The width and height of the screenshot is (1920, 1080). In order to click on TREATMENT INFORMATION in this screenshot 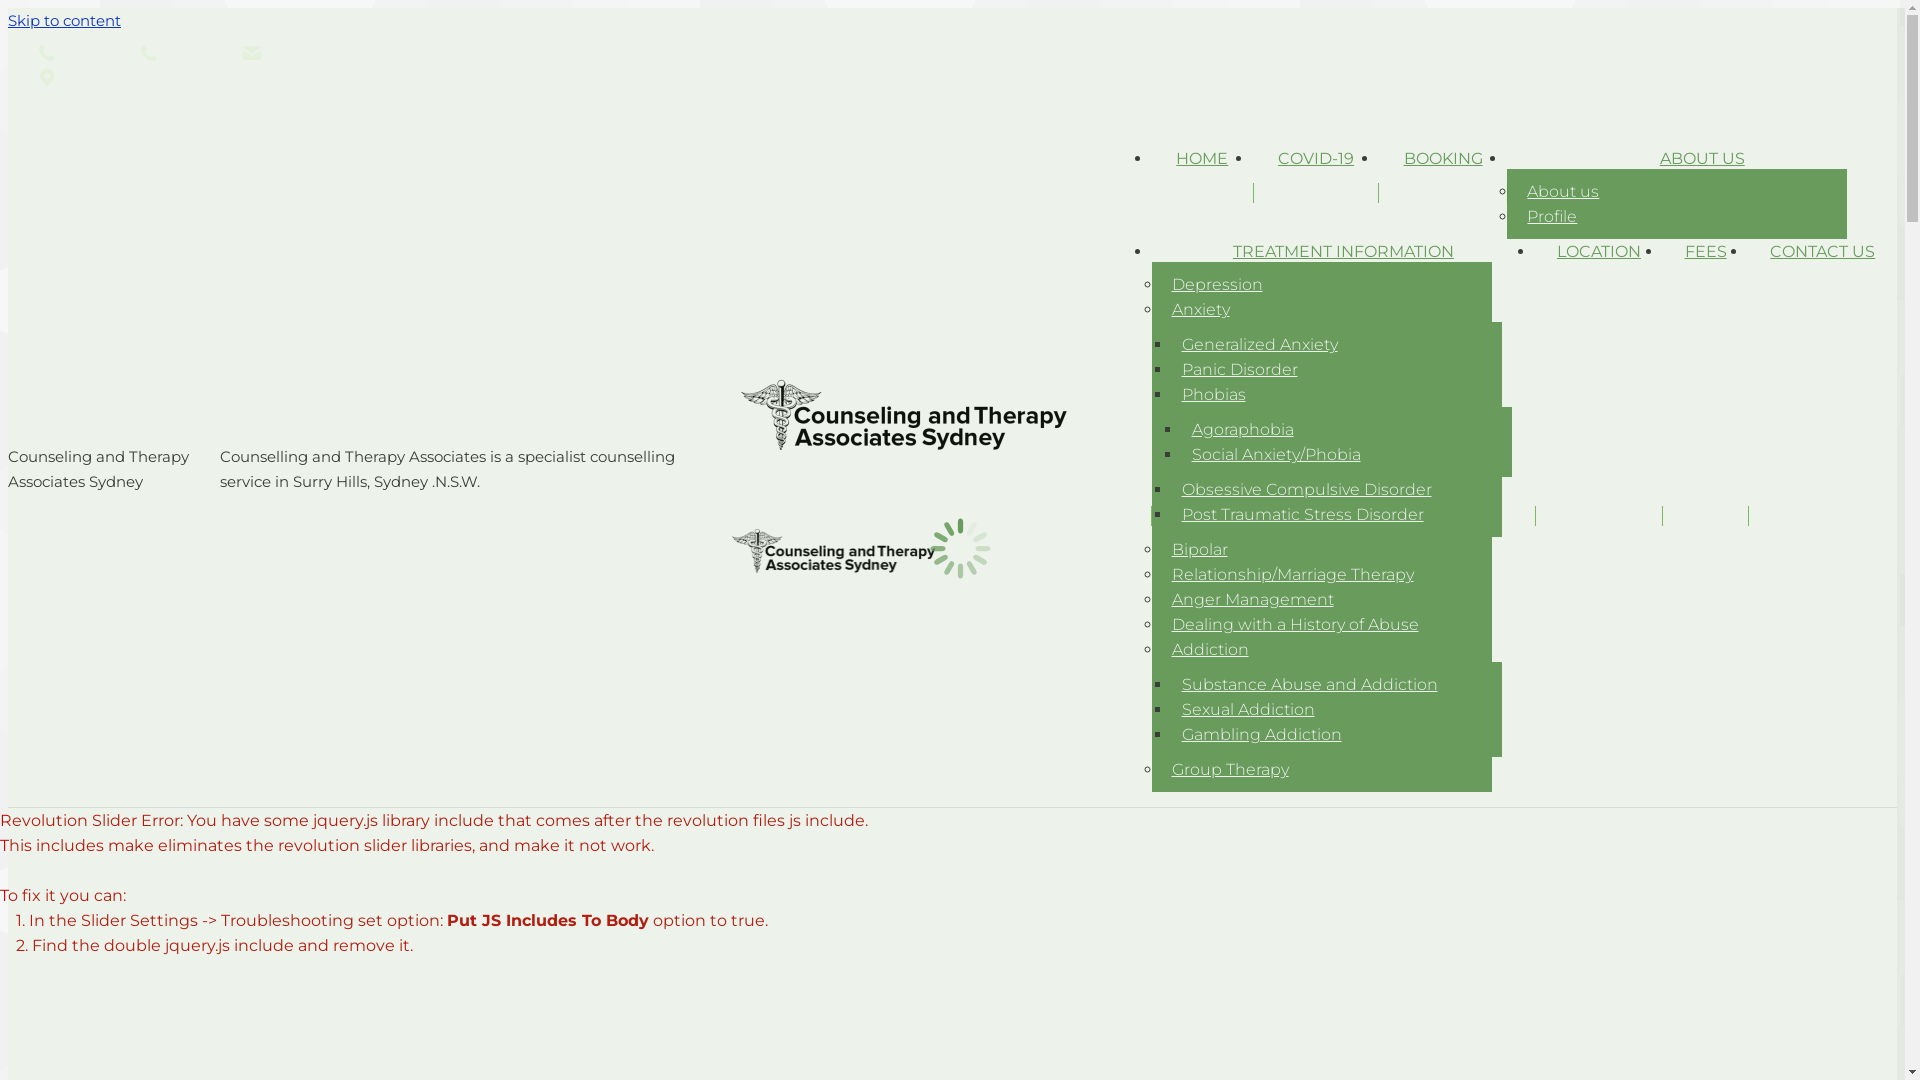, I will do `click(1344, 252)`.